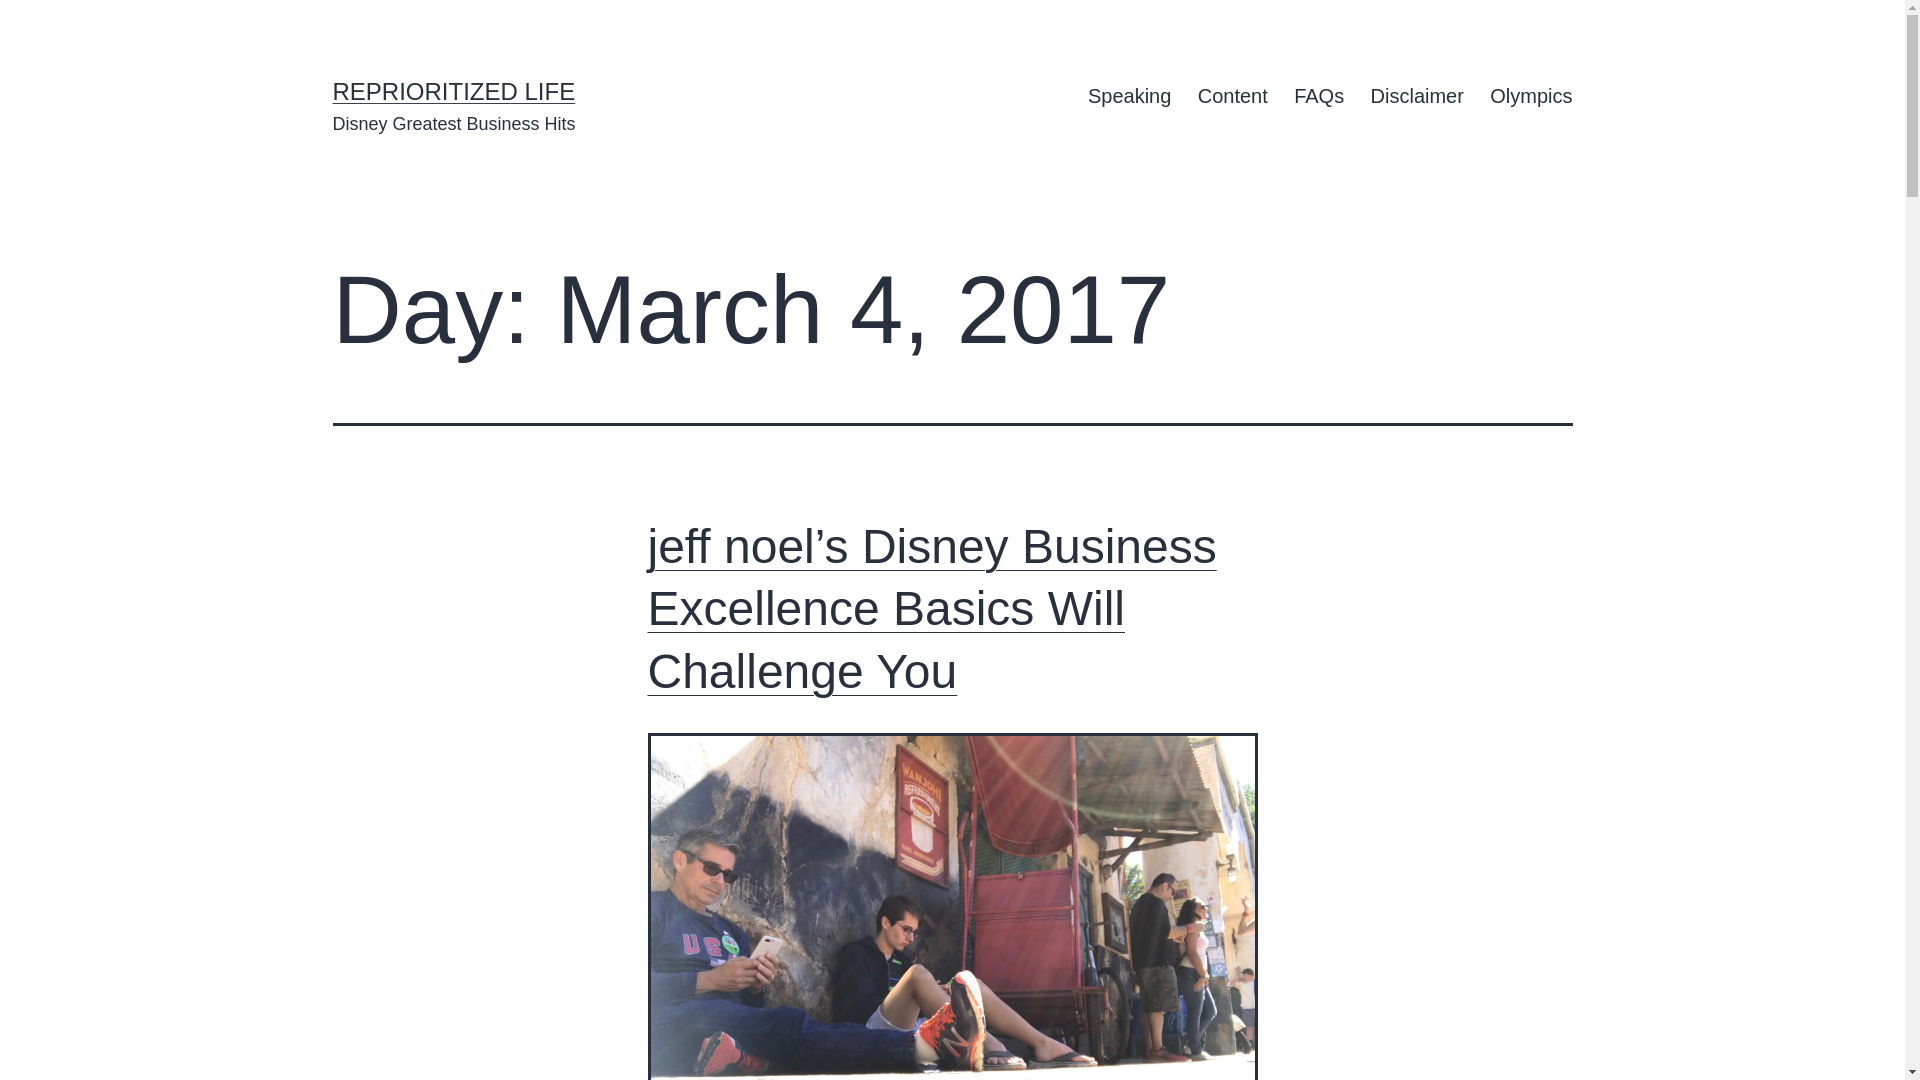 This screenshot has height=1080, width=1920. I want to click on FAQs, so click(1318, 96).